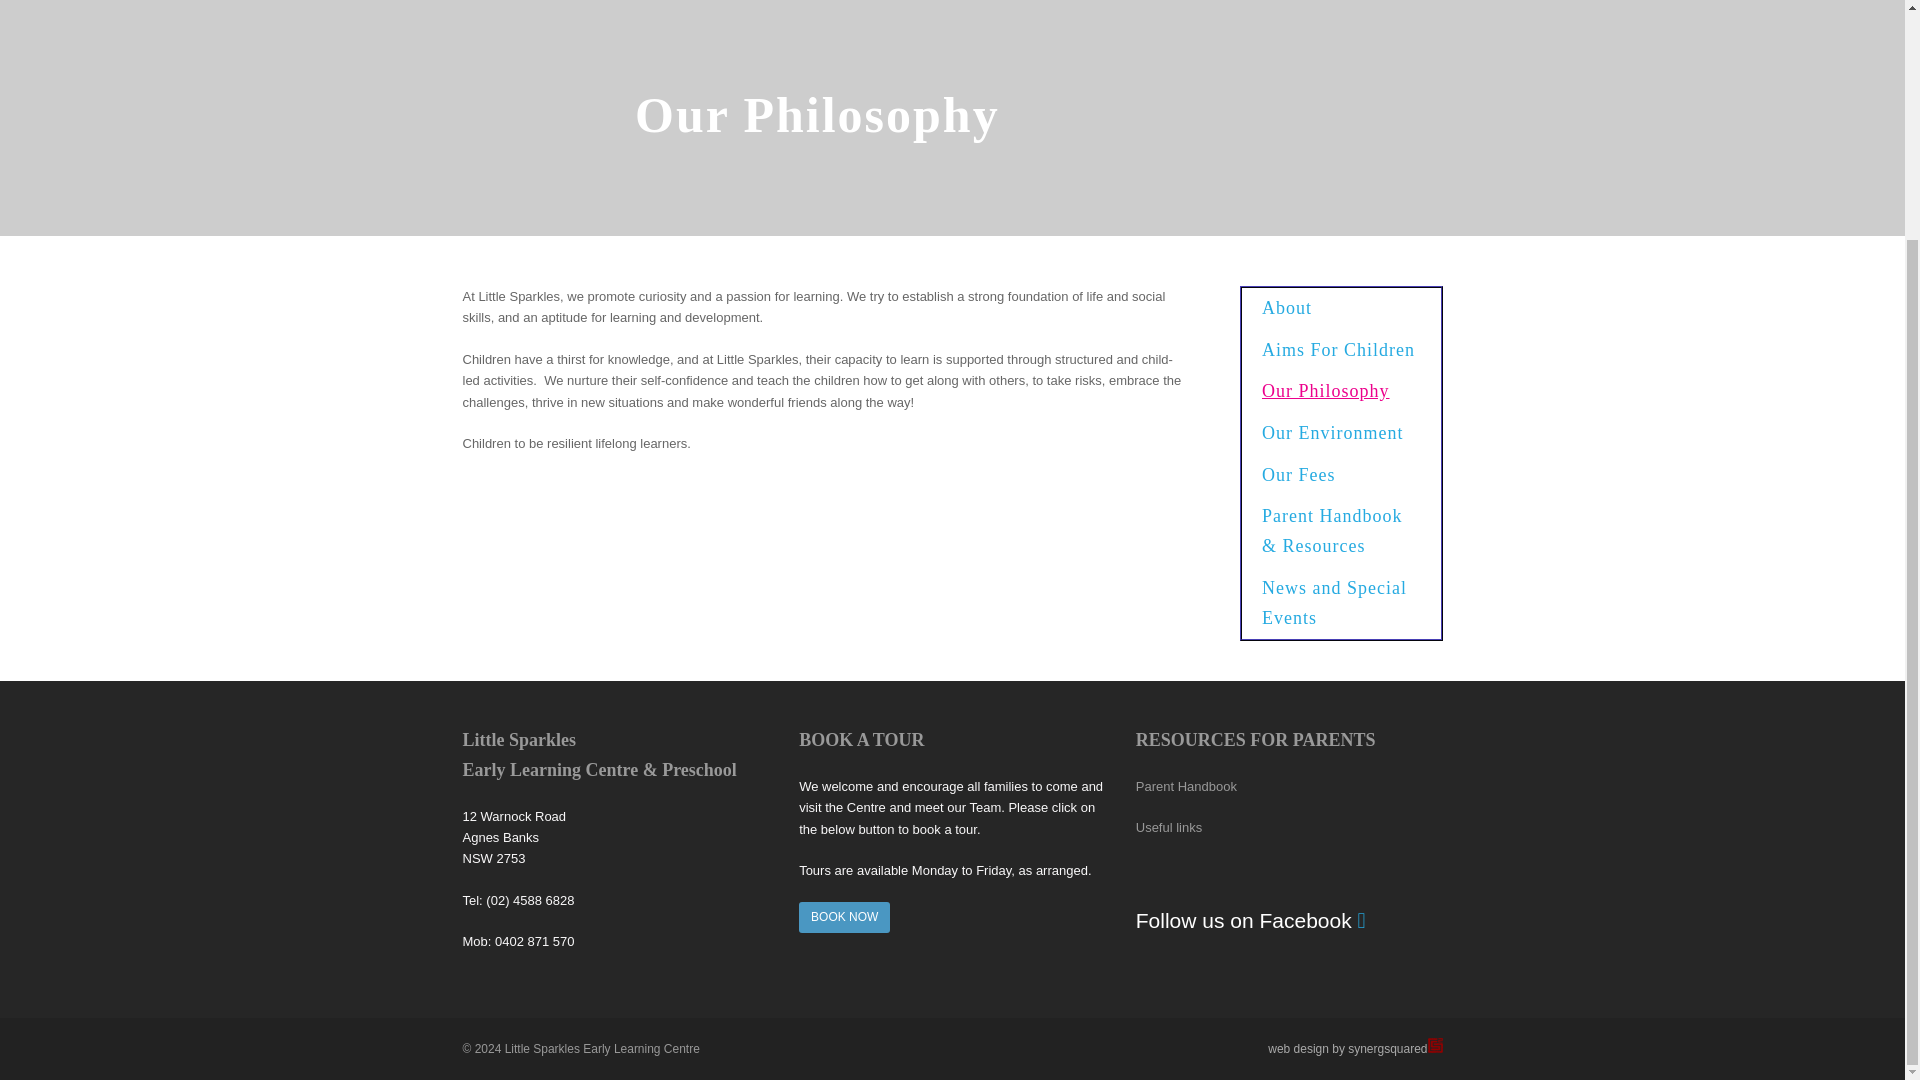 The height and width of the screenshot is (1080, 1920). What do you see at coordinates (534, 942) in the screenshot?
I see `0402 871 570` at bounding box center [534, 942].